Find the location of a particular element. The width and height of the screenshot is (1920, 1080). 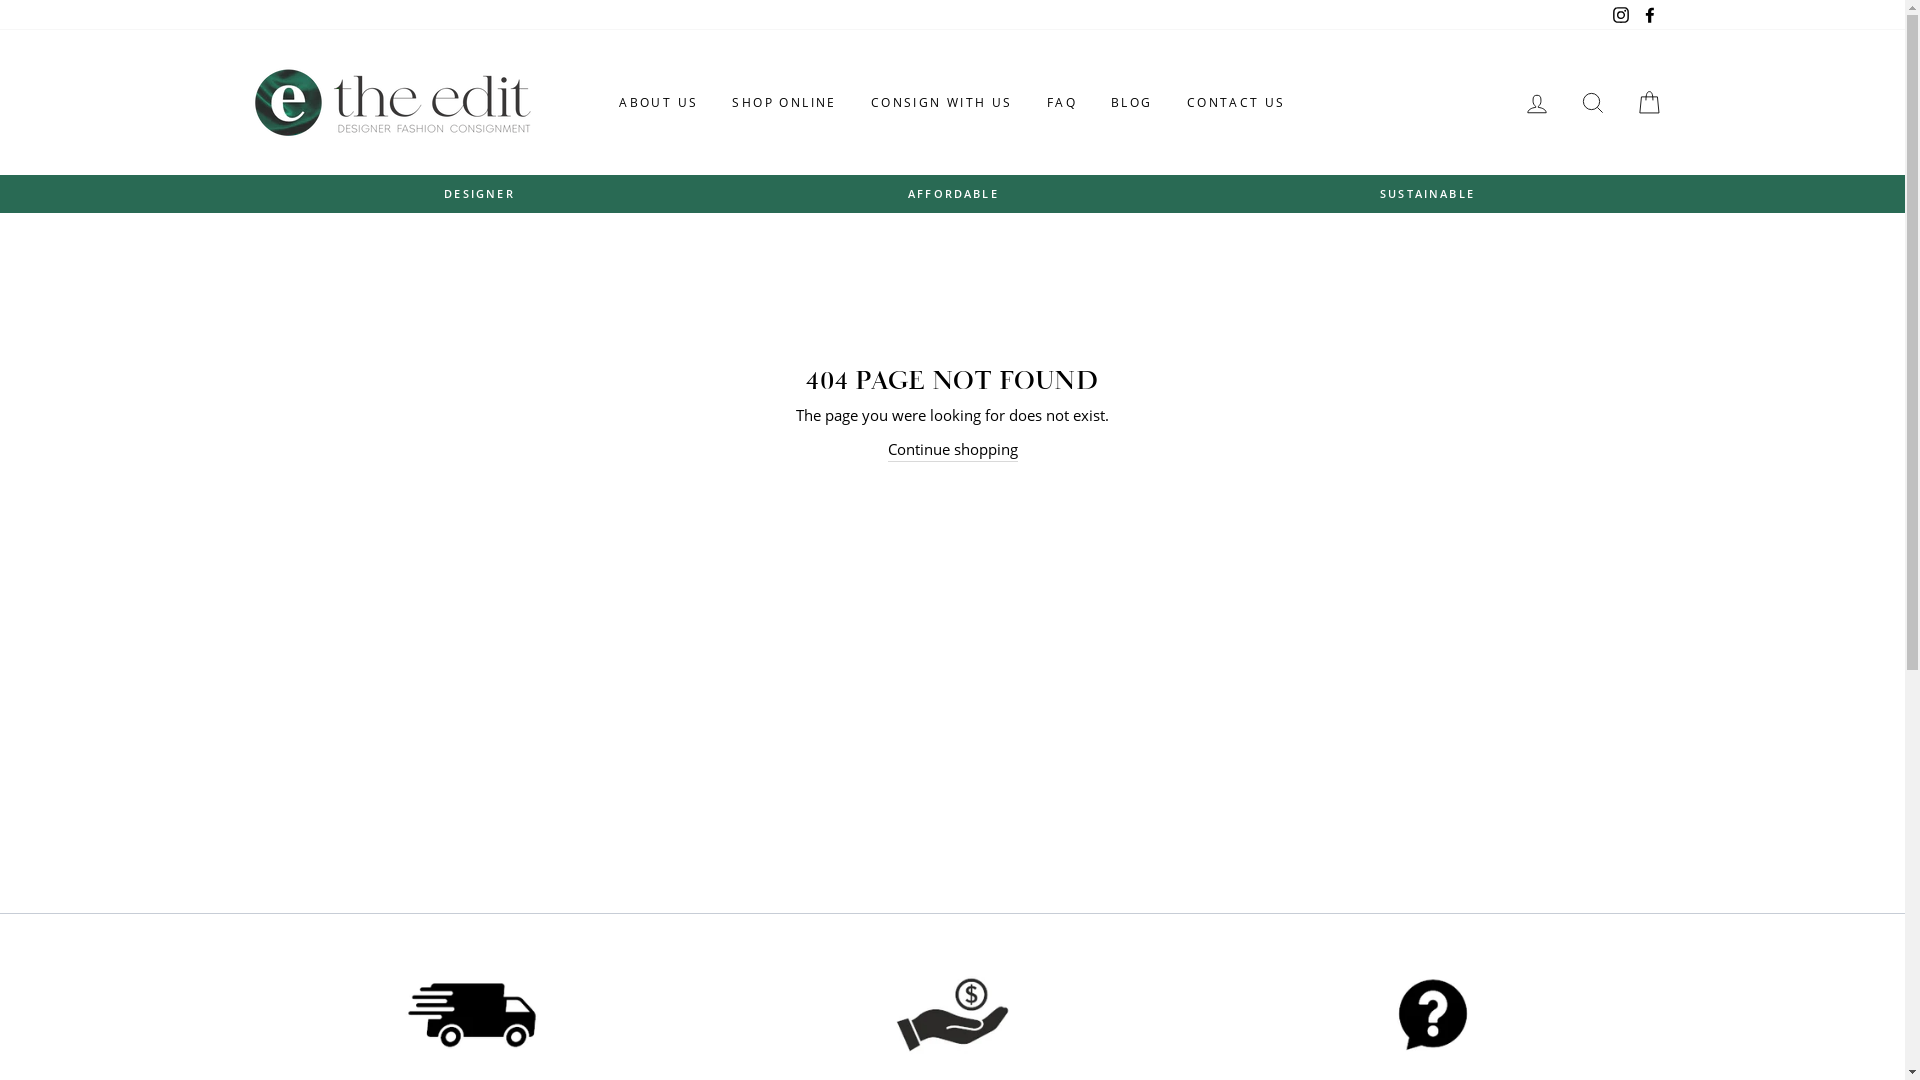

CART is located at coordinates (1648, 102).